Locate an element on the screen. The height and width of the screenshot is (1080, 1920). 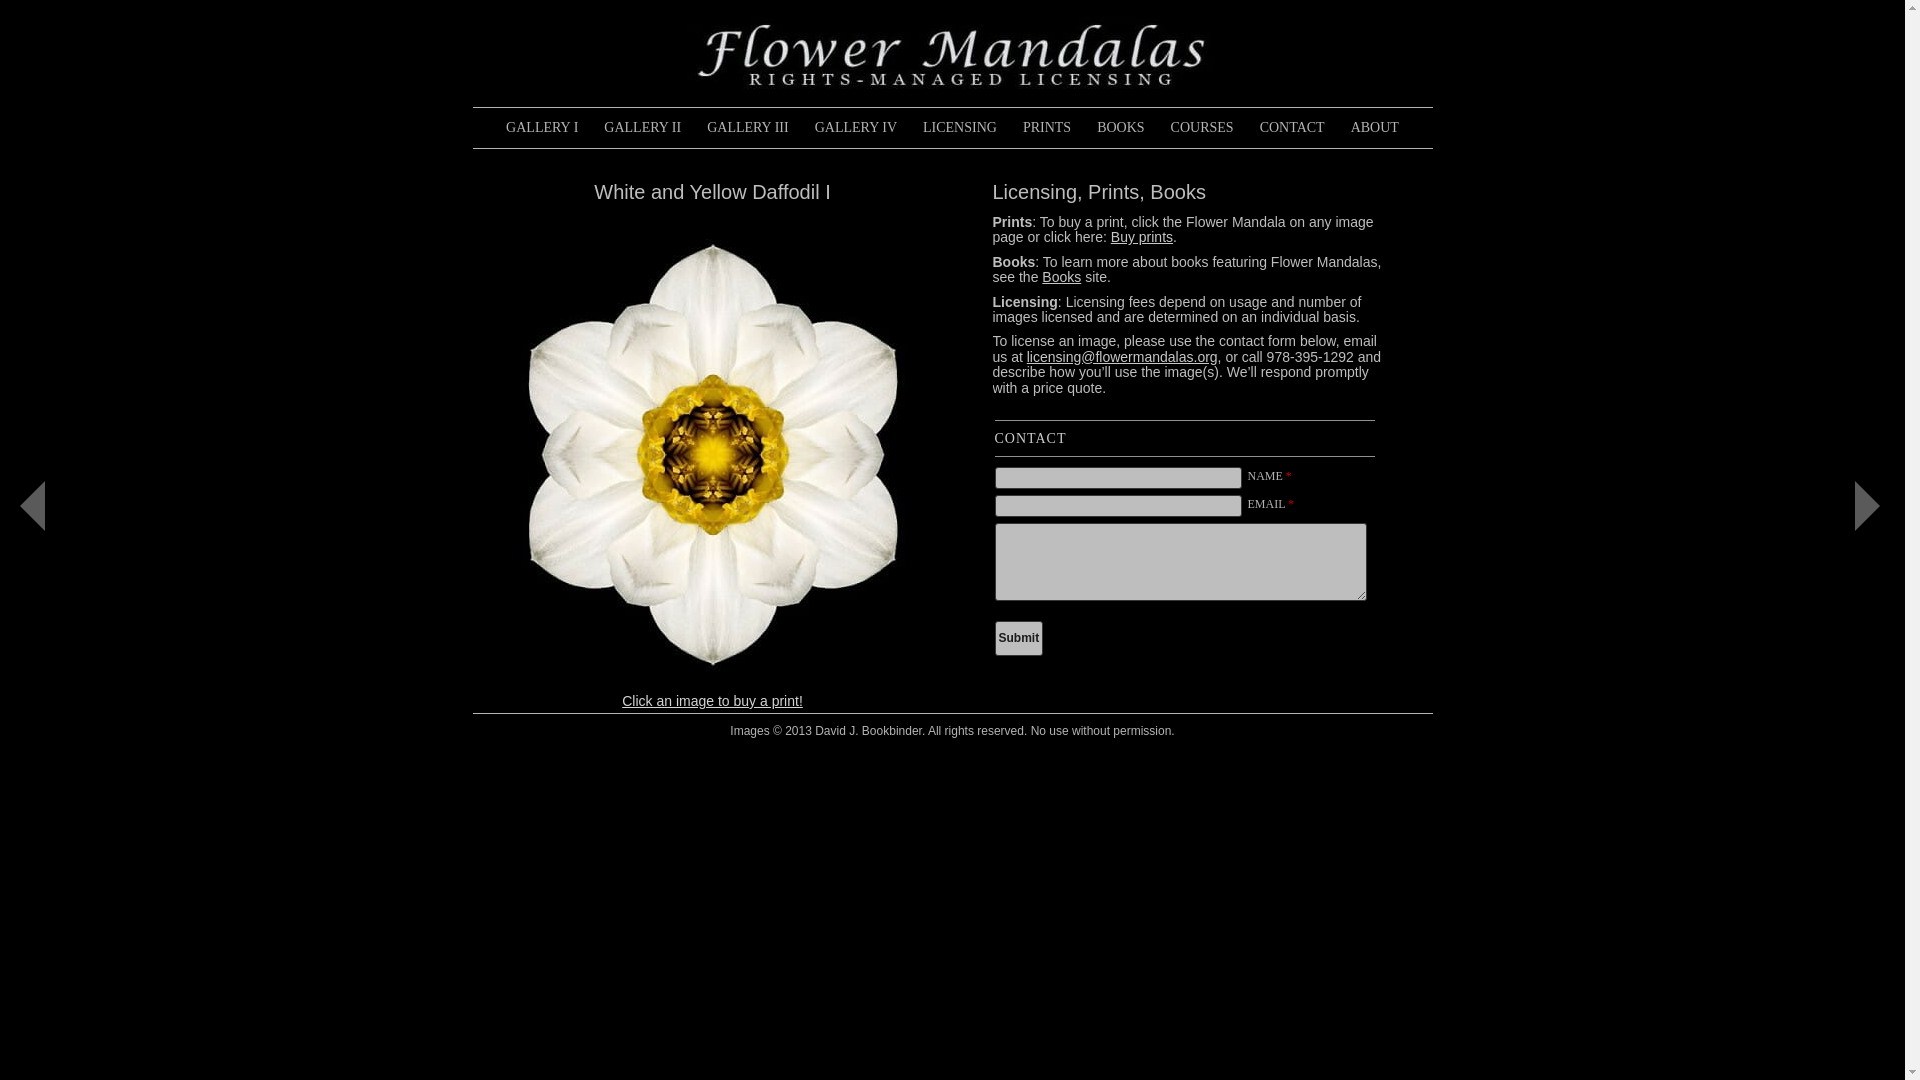
LICENSING is located at coordinates (960, 128).